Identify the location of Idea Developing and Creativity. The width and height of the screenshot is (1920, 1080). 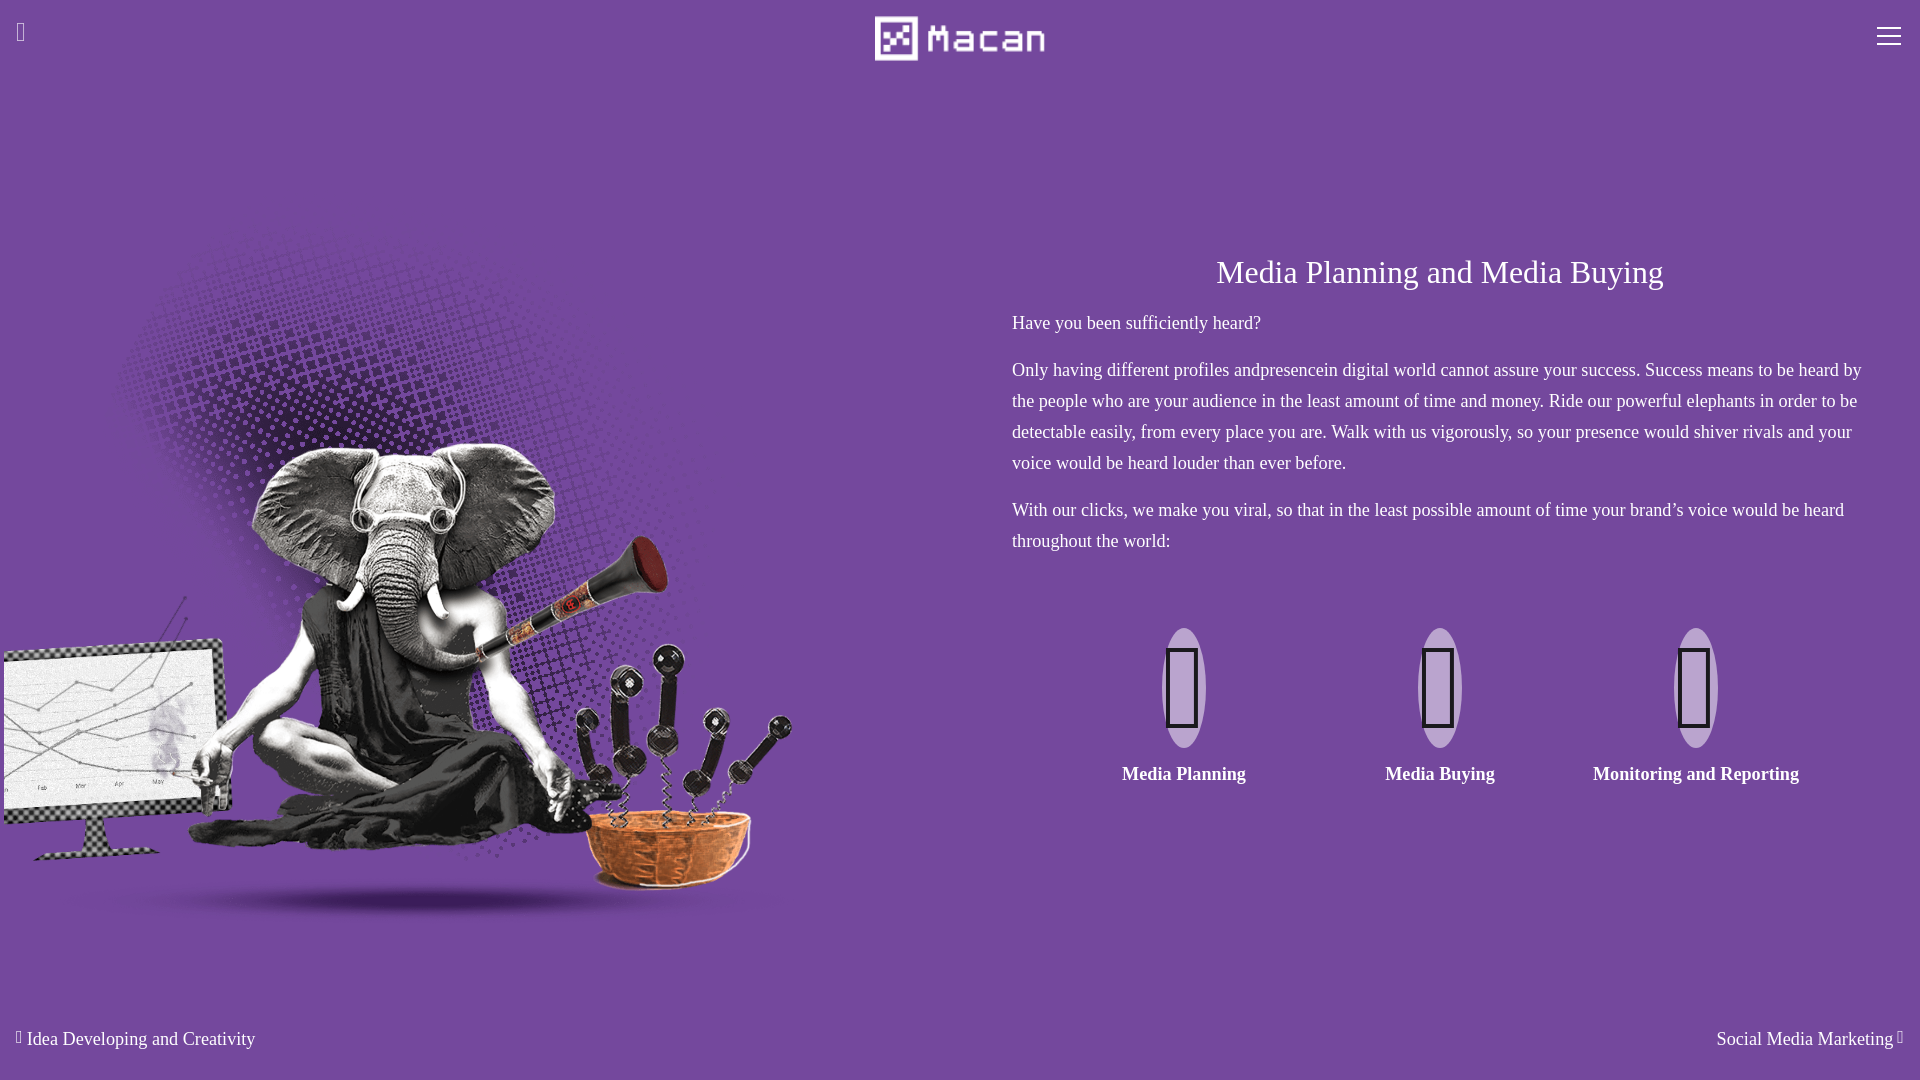
(135, 1036).